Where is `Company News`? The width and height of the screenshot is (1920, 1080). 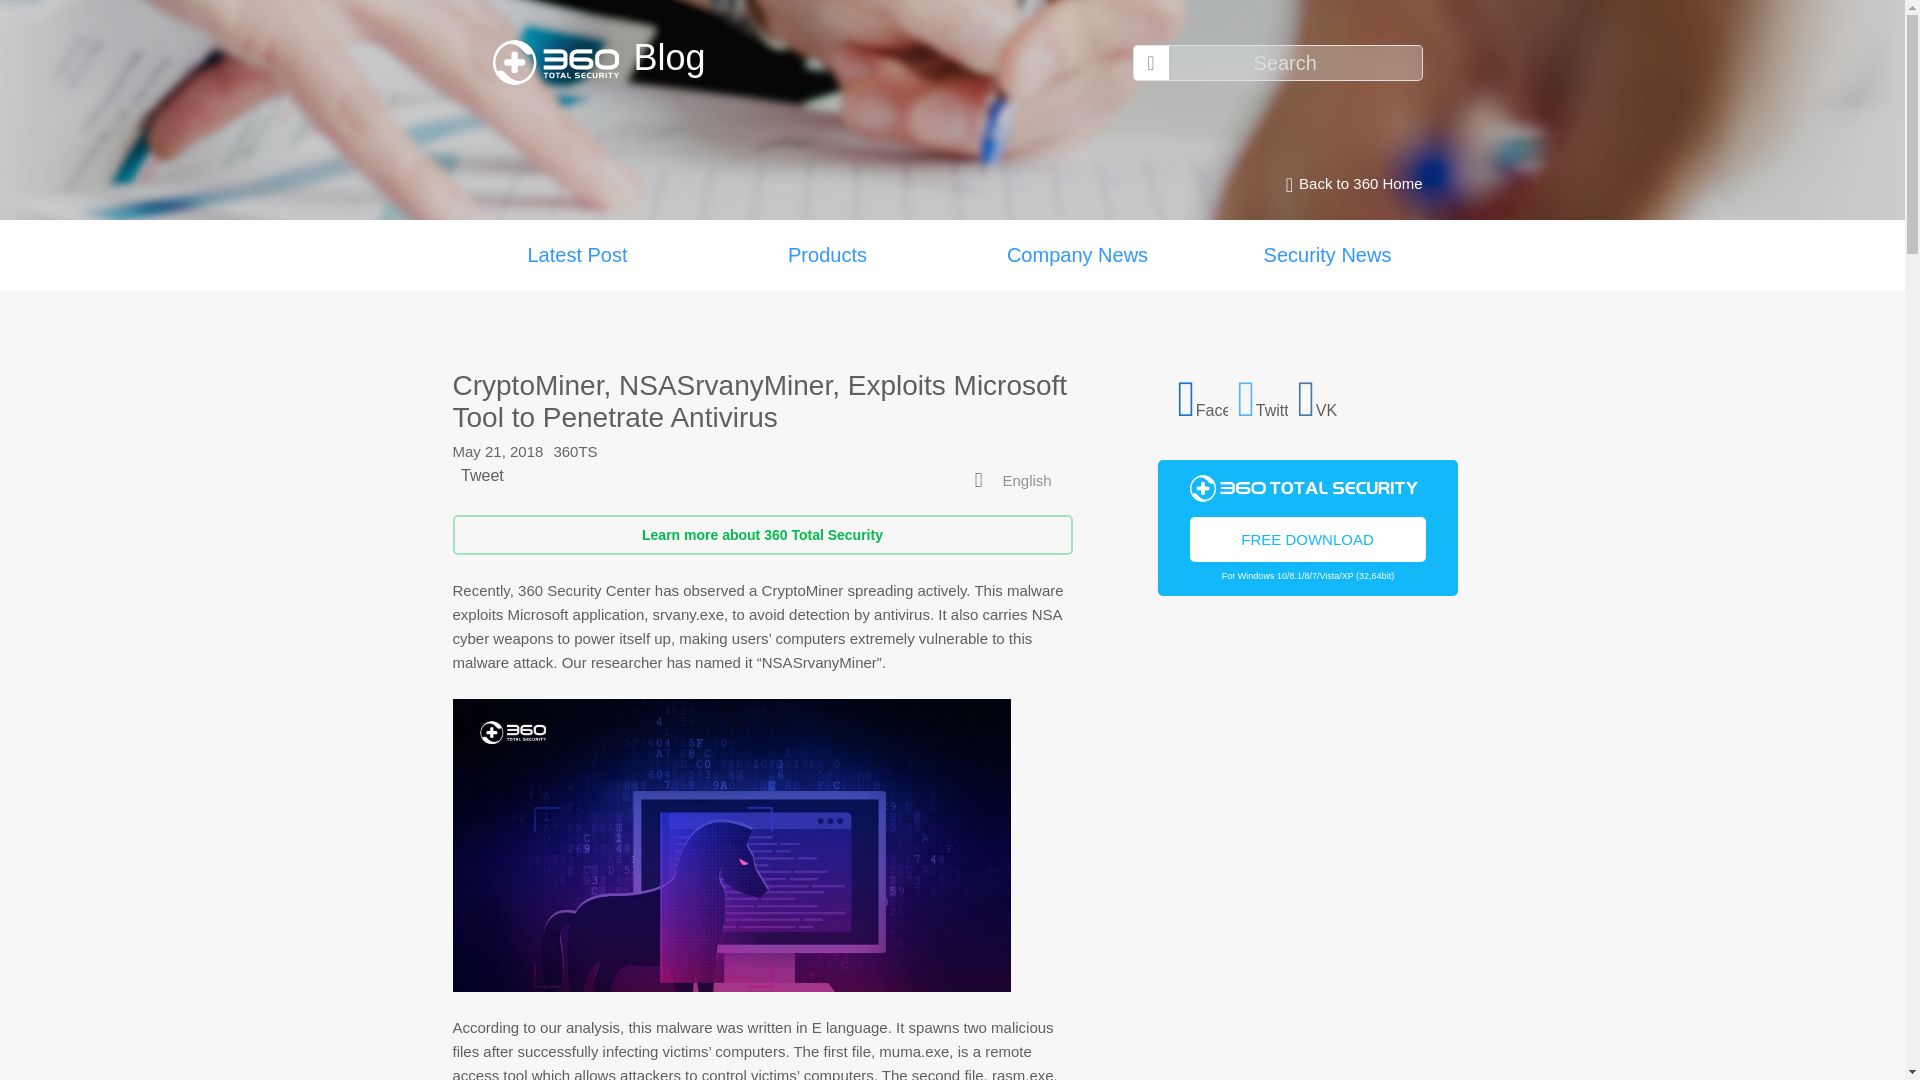 Company News is located at coordinates (1076, 255).